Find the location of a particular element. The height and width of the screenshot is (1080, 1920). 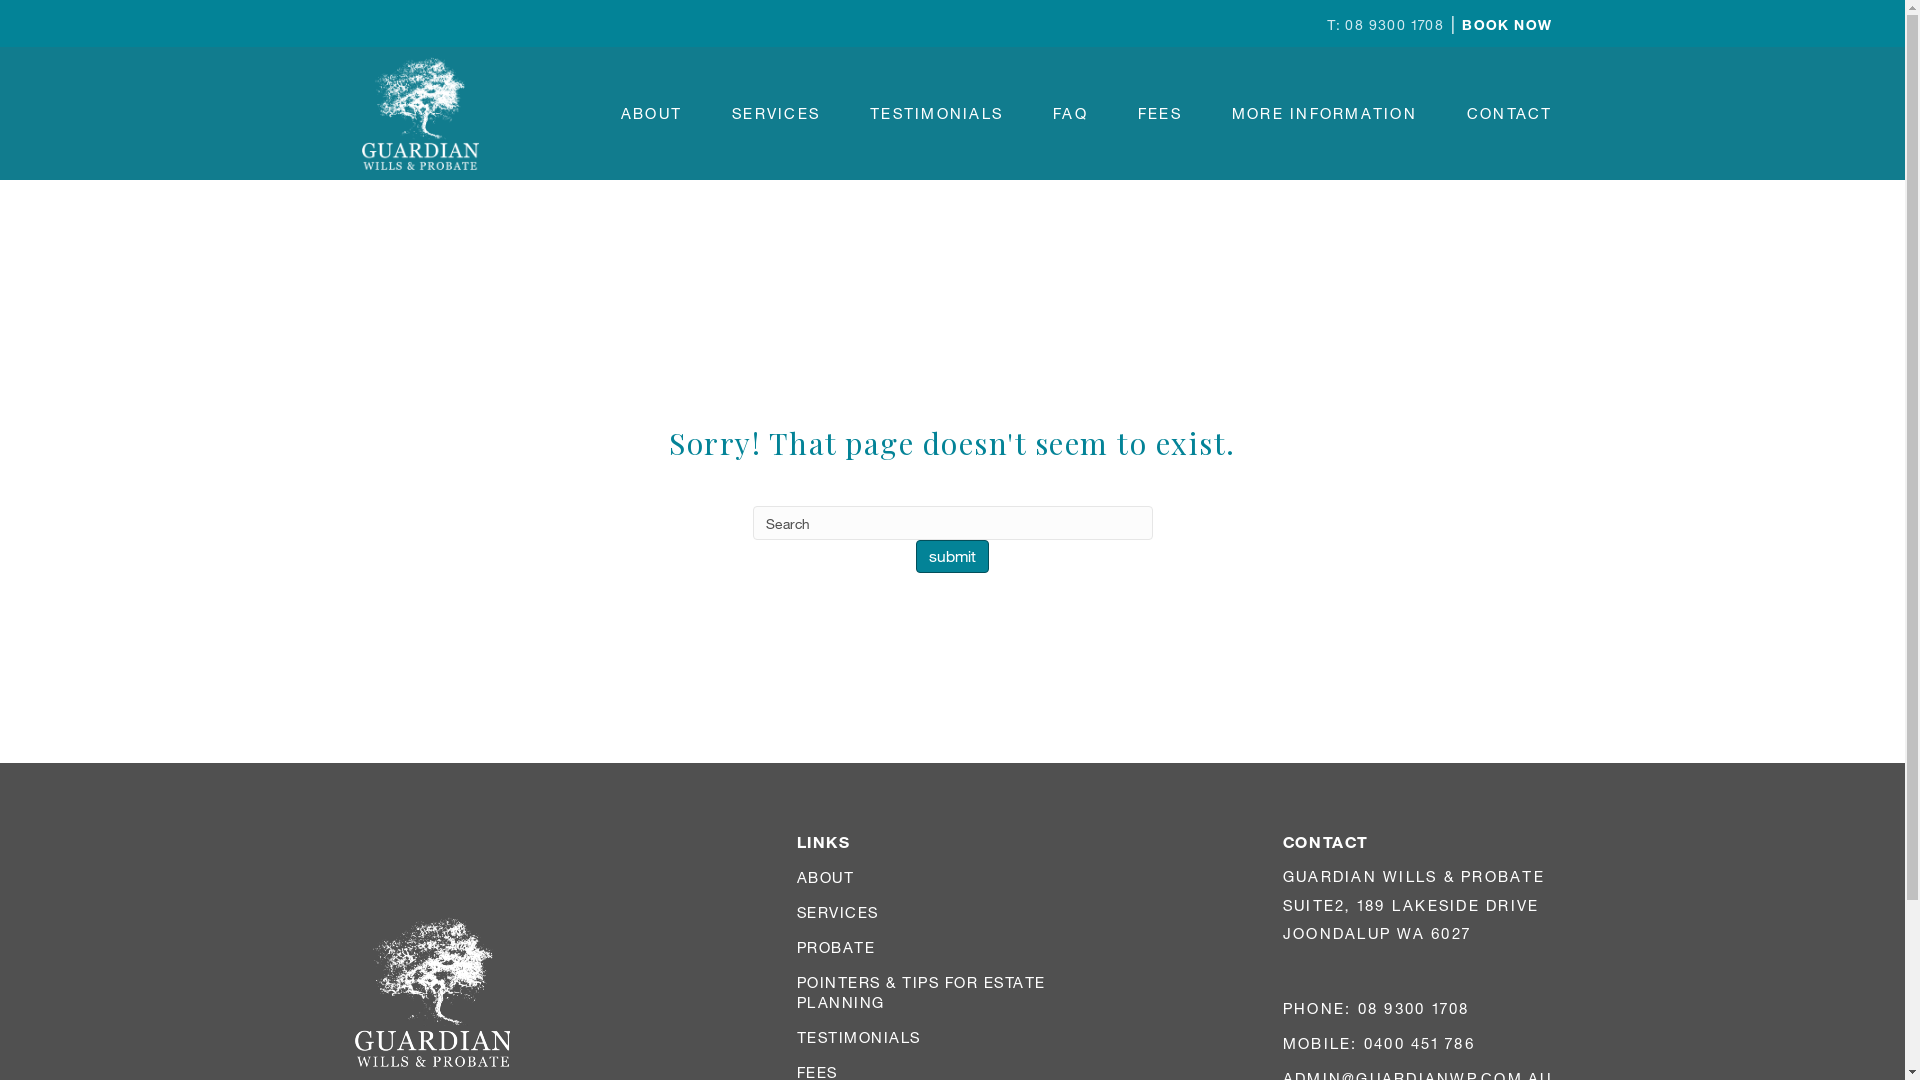

T: 08 9300 1708 is located at coordinates (1386, 24).